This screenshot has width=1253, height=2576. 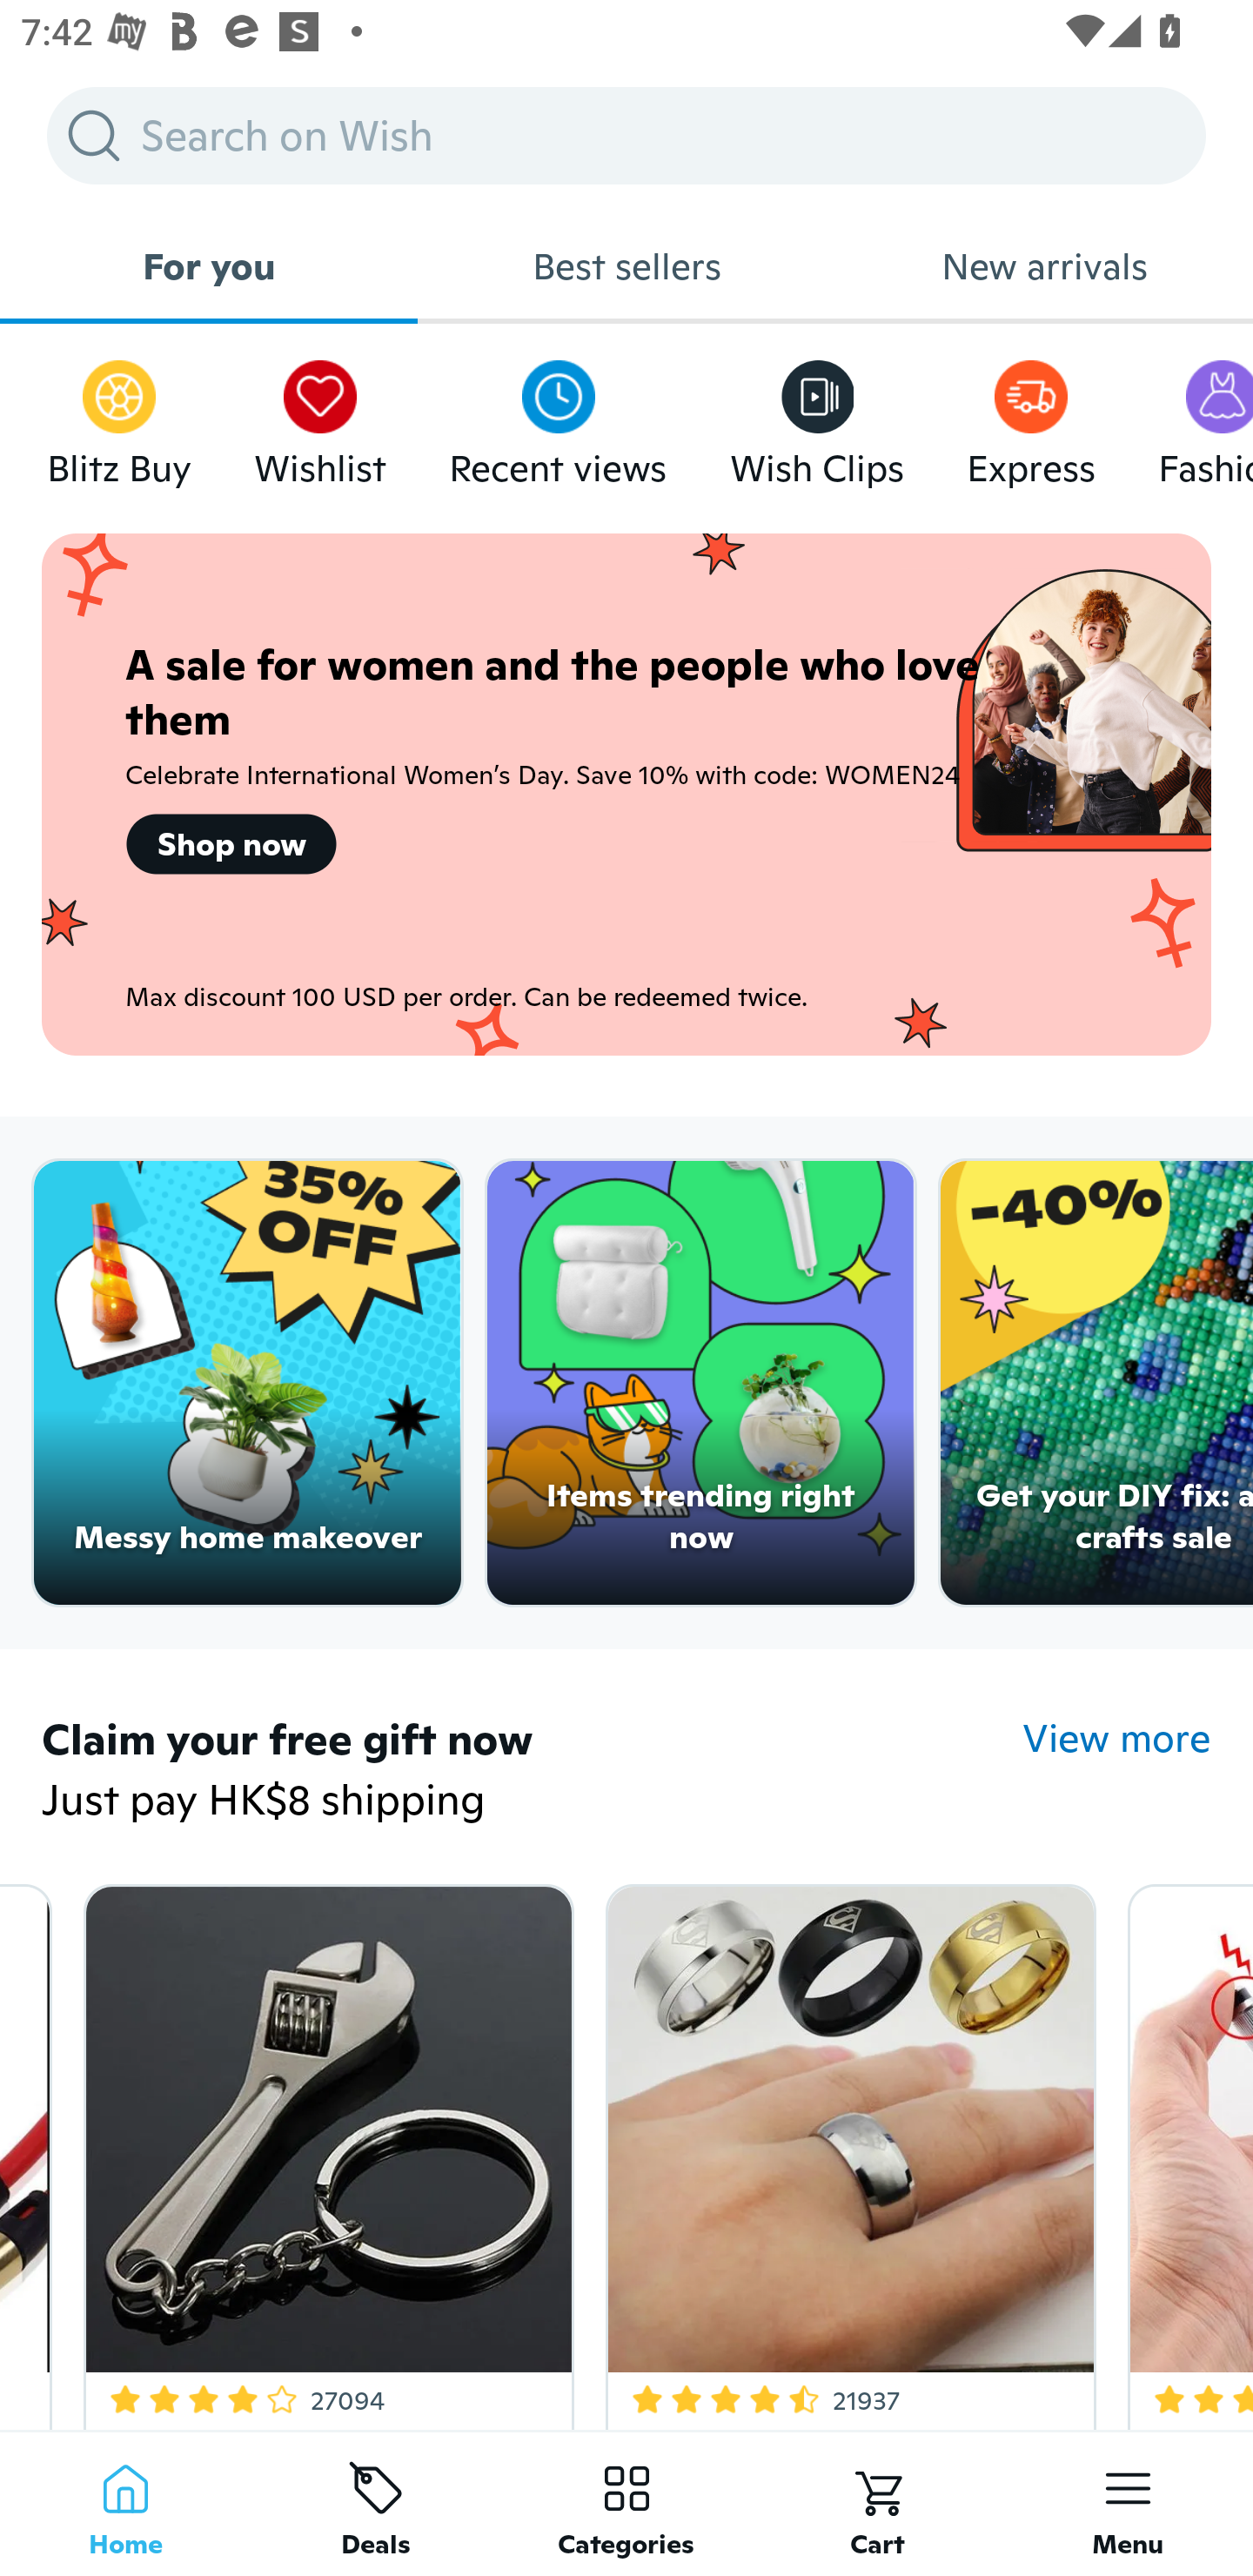 What do you see at coordinates (125, 2503) in the screenshot?
I see `Home` at bounding box center [125, 2503].